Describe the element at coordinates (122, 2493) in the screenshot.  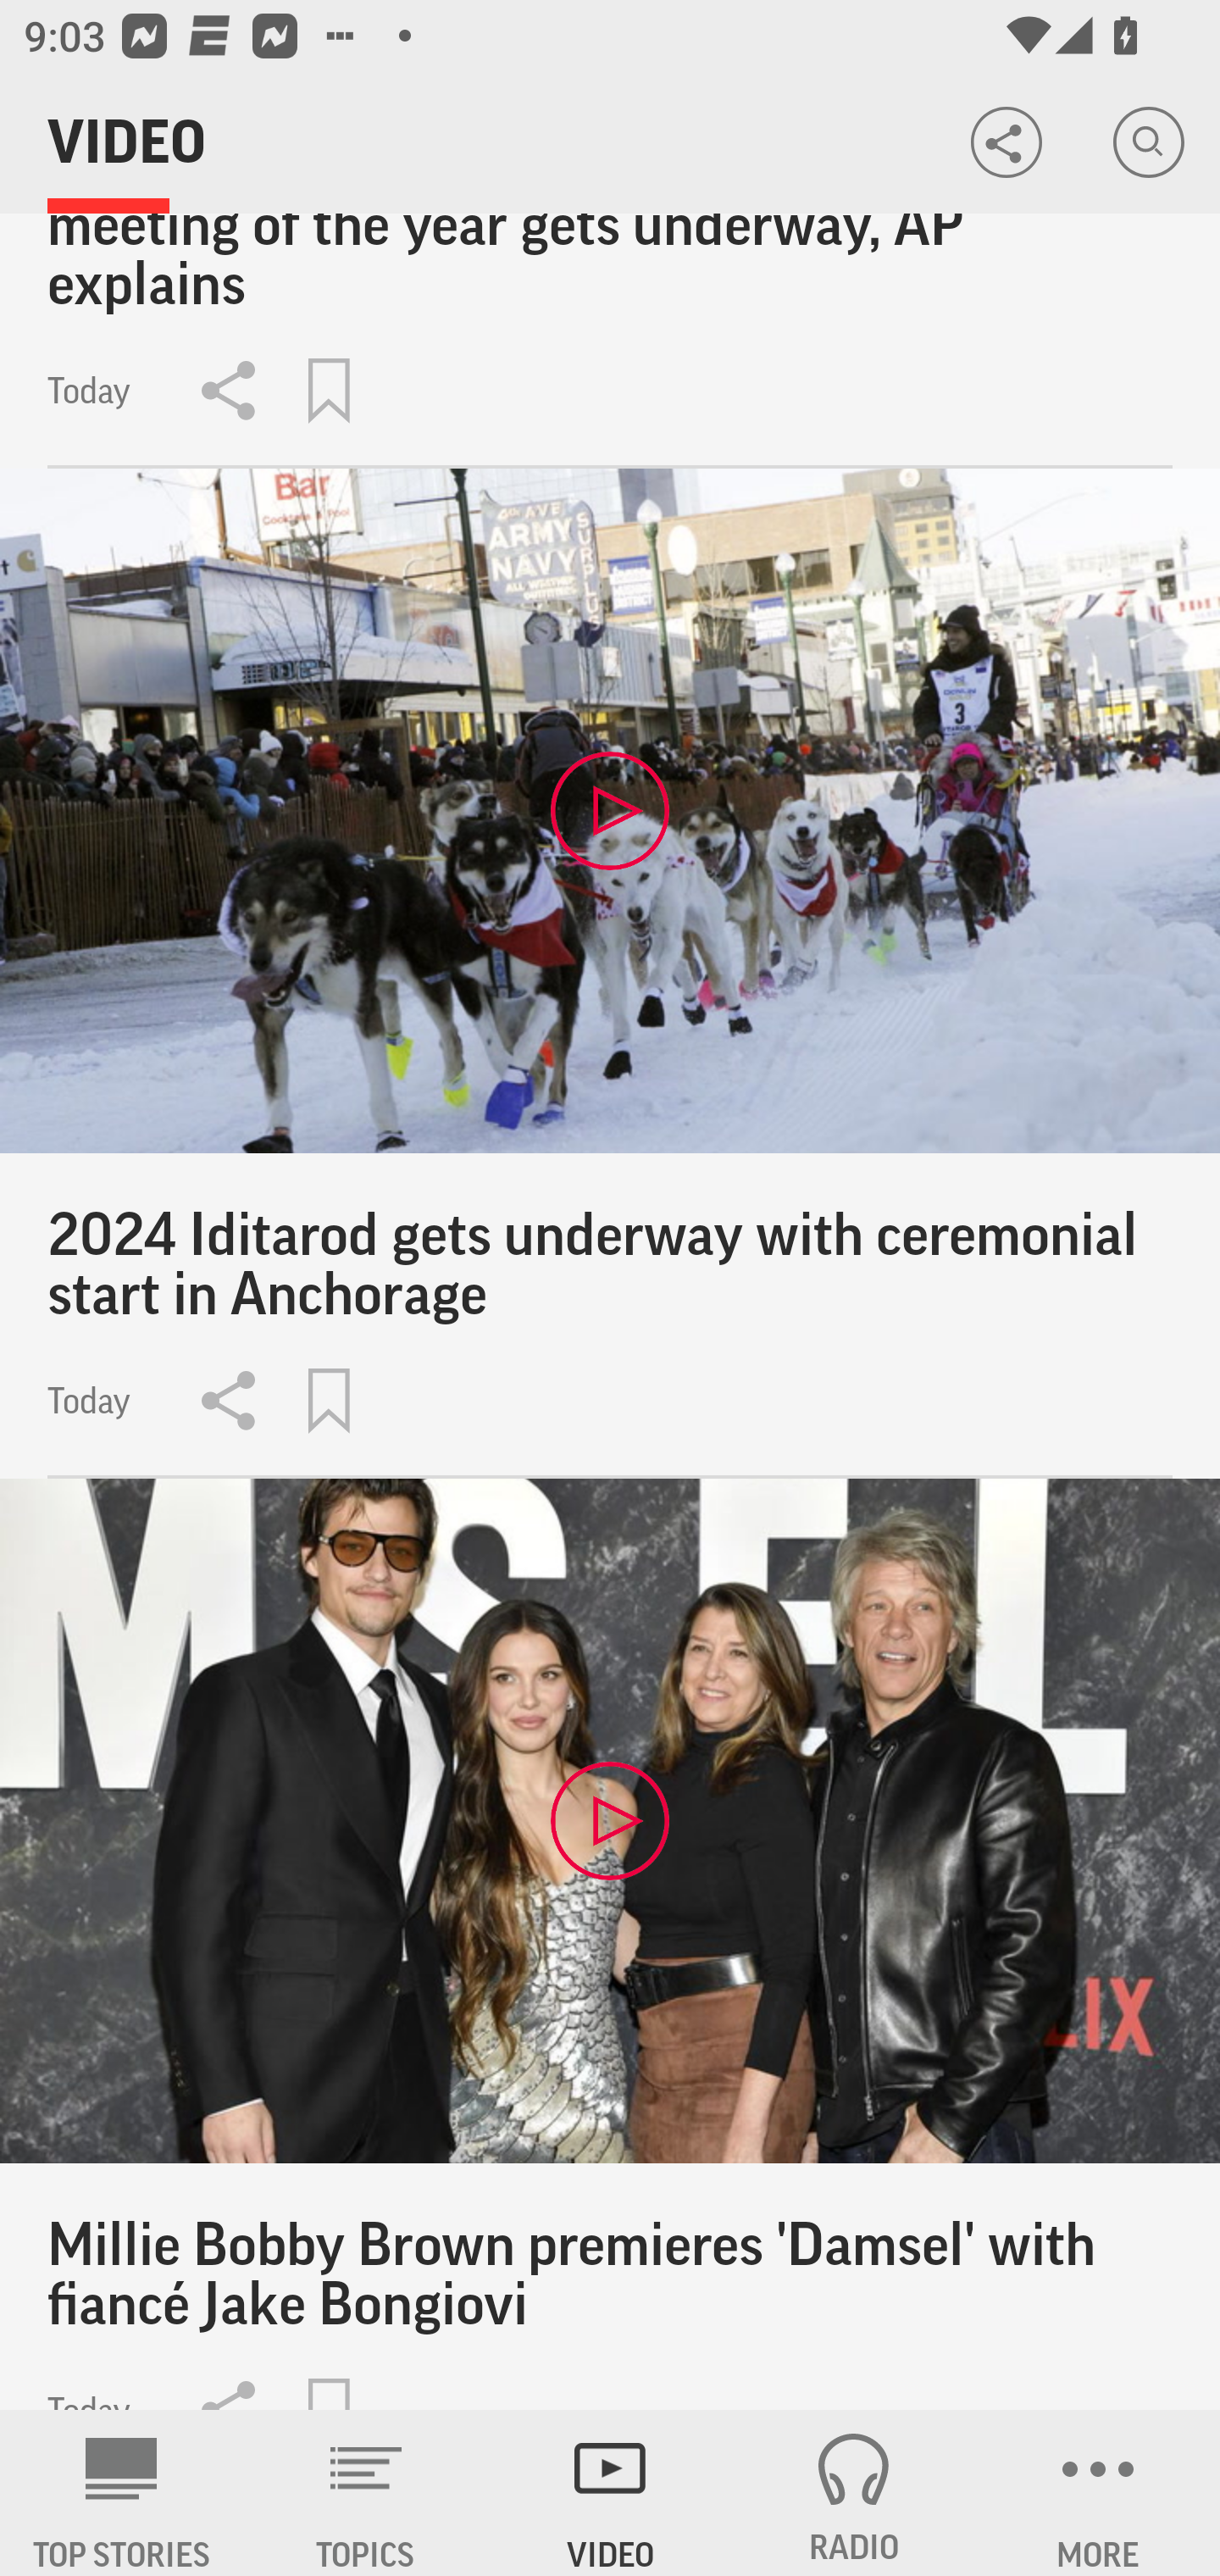
I see `AP News TOP STORIES` at that location.